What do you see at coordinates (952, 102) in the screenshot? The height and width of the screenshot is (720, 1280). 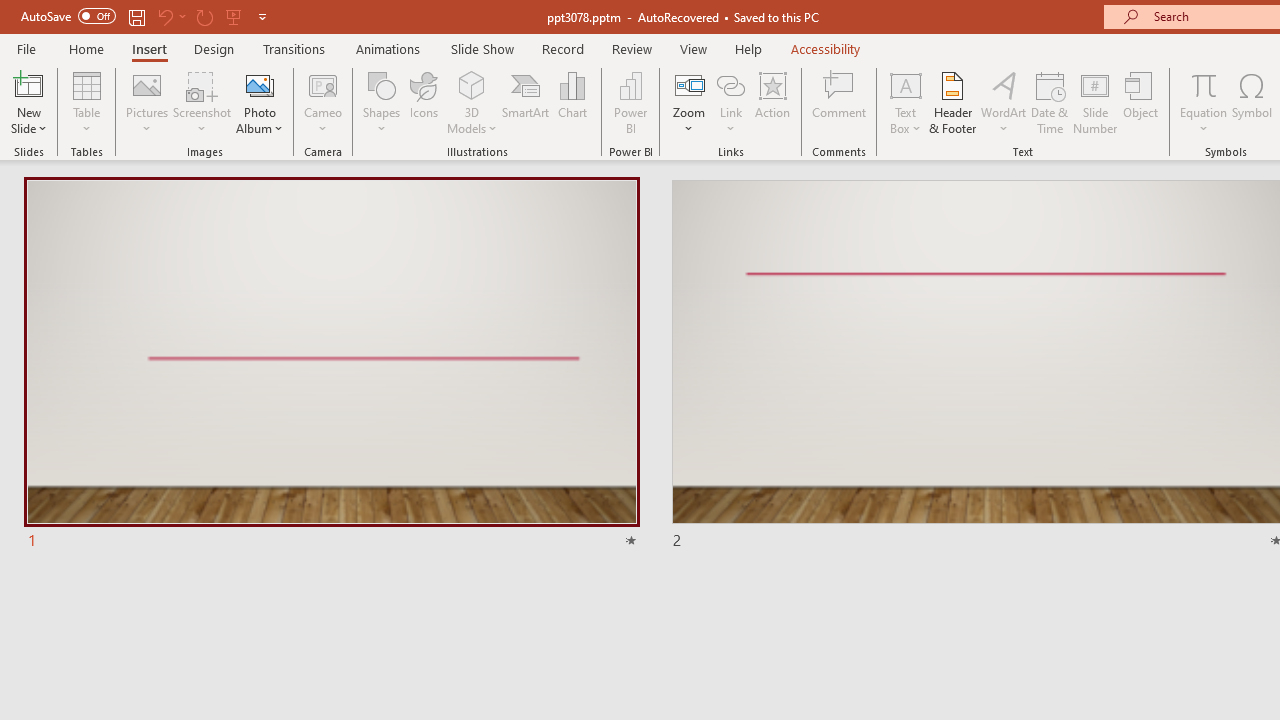 I see `Header & Footer...` at bounding box center [952, 102].